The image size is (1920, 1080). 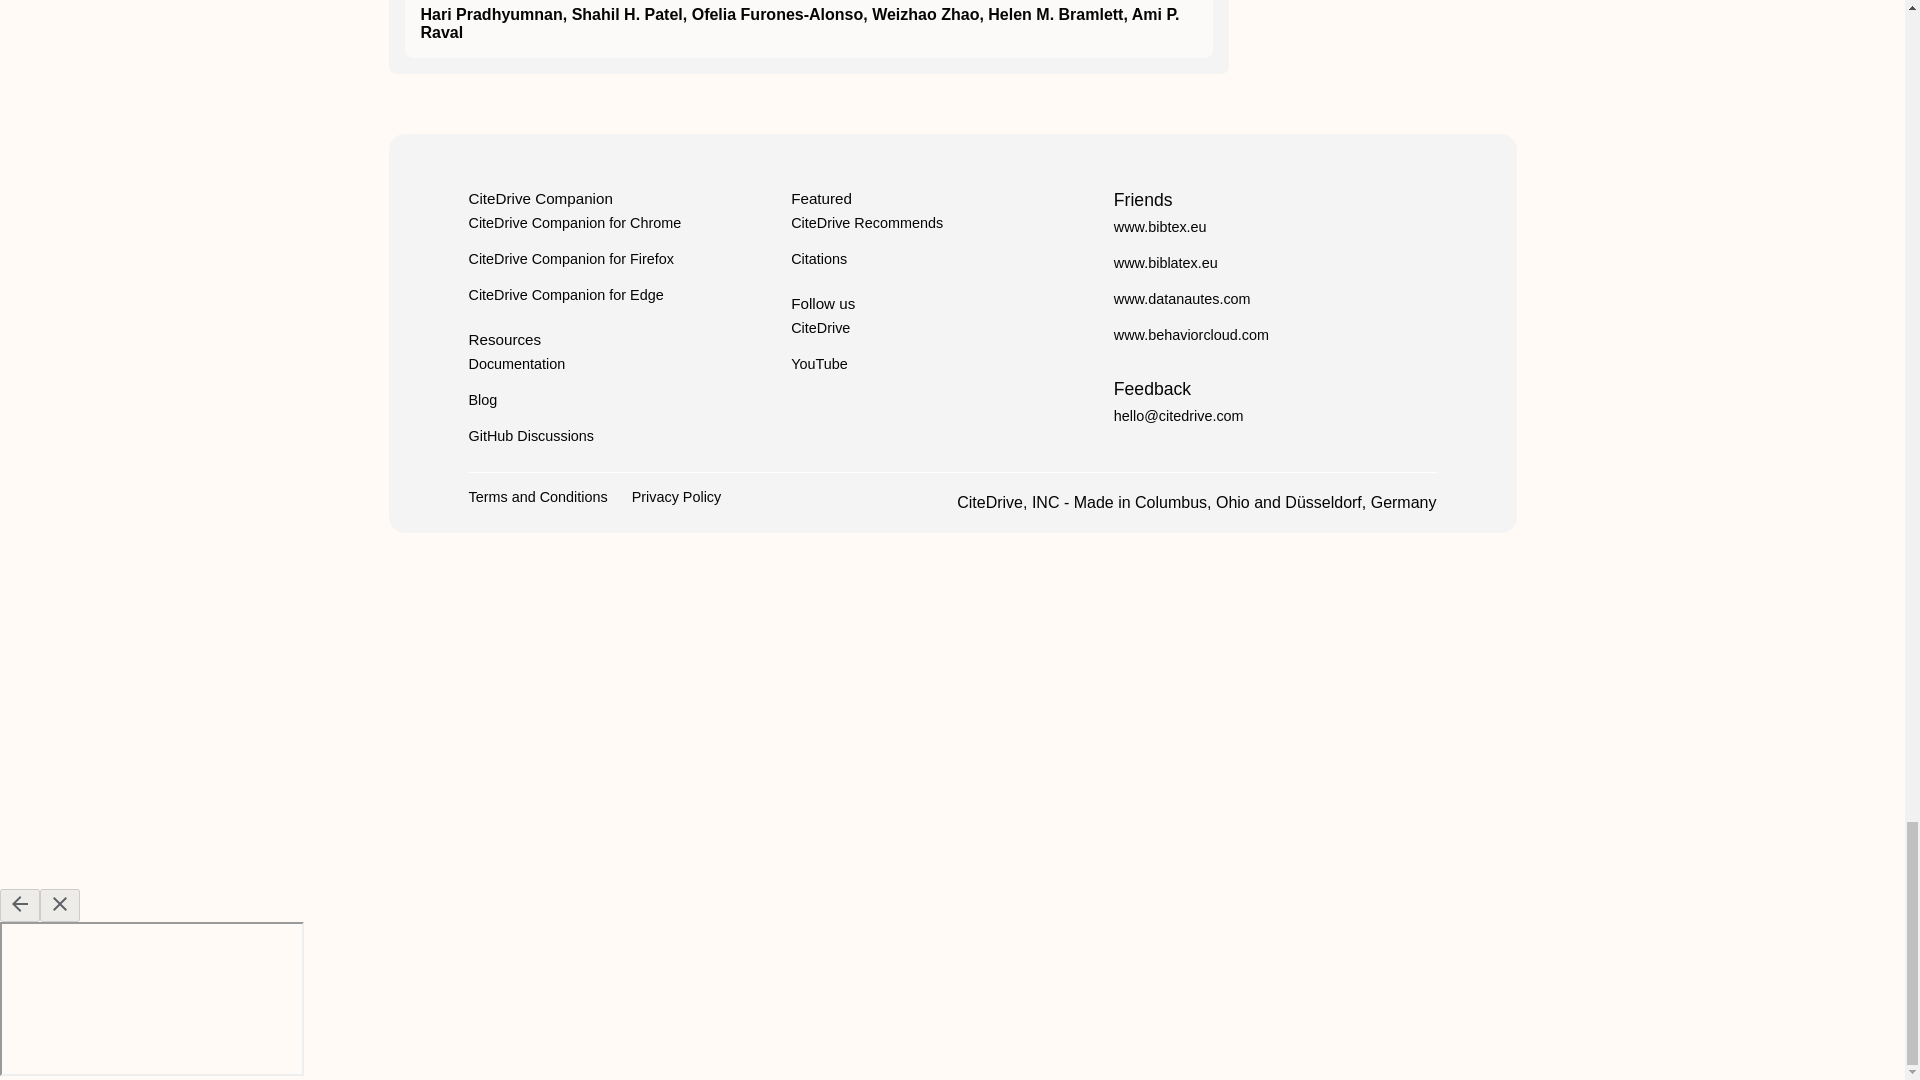 What do you see at coordinates (565, 295) in the screenshot?
I see `CiteDrive Companion for Edge` at bounding box center [565, 295].